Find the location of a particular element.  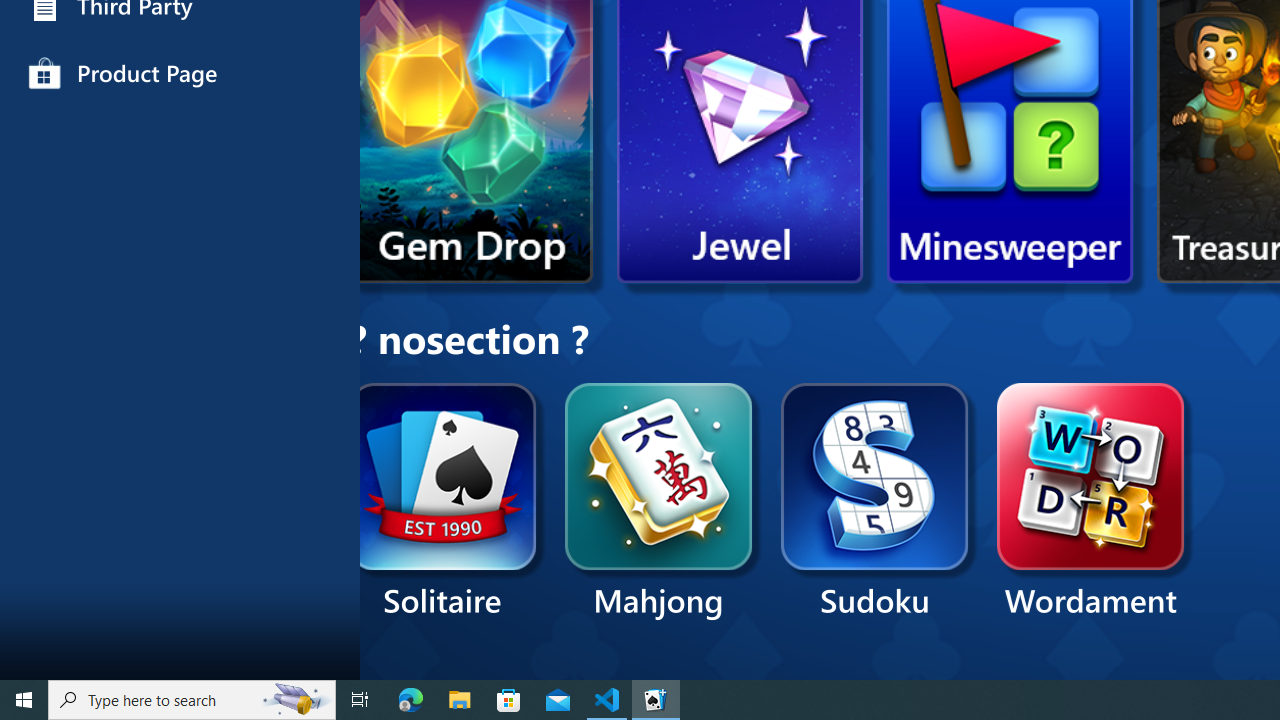

Solitaire & Casual Games - 1 running window is located at coordinates (656, 700).